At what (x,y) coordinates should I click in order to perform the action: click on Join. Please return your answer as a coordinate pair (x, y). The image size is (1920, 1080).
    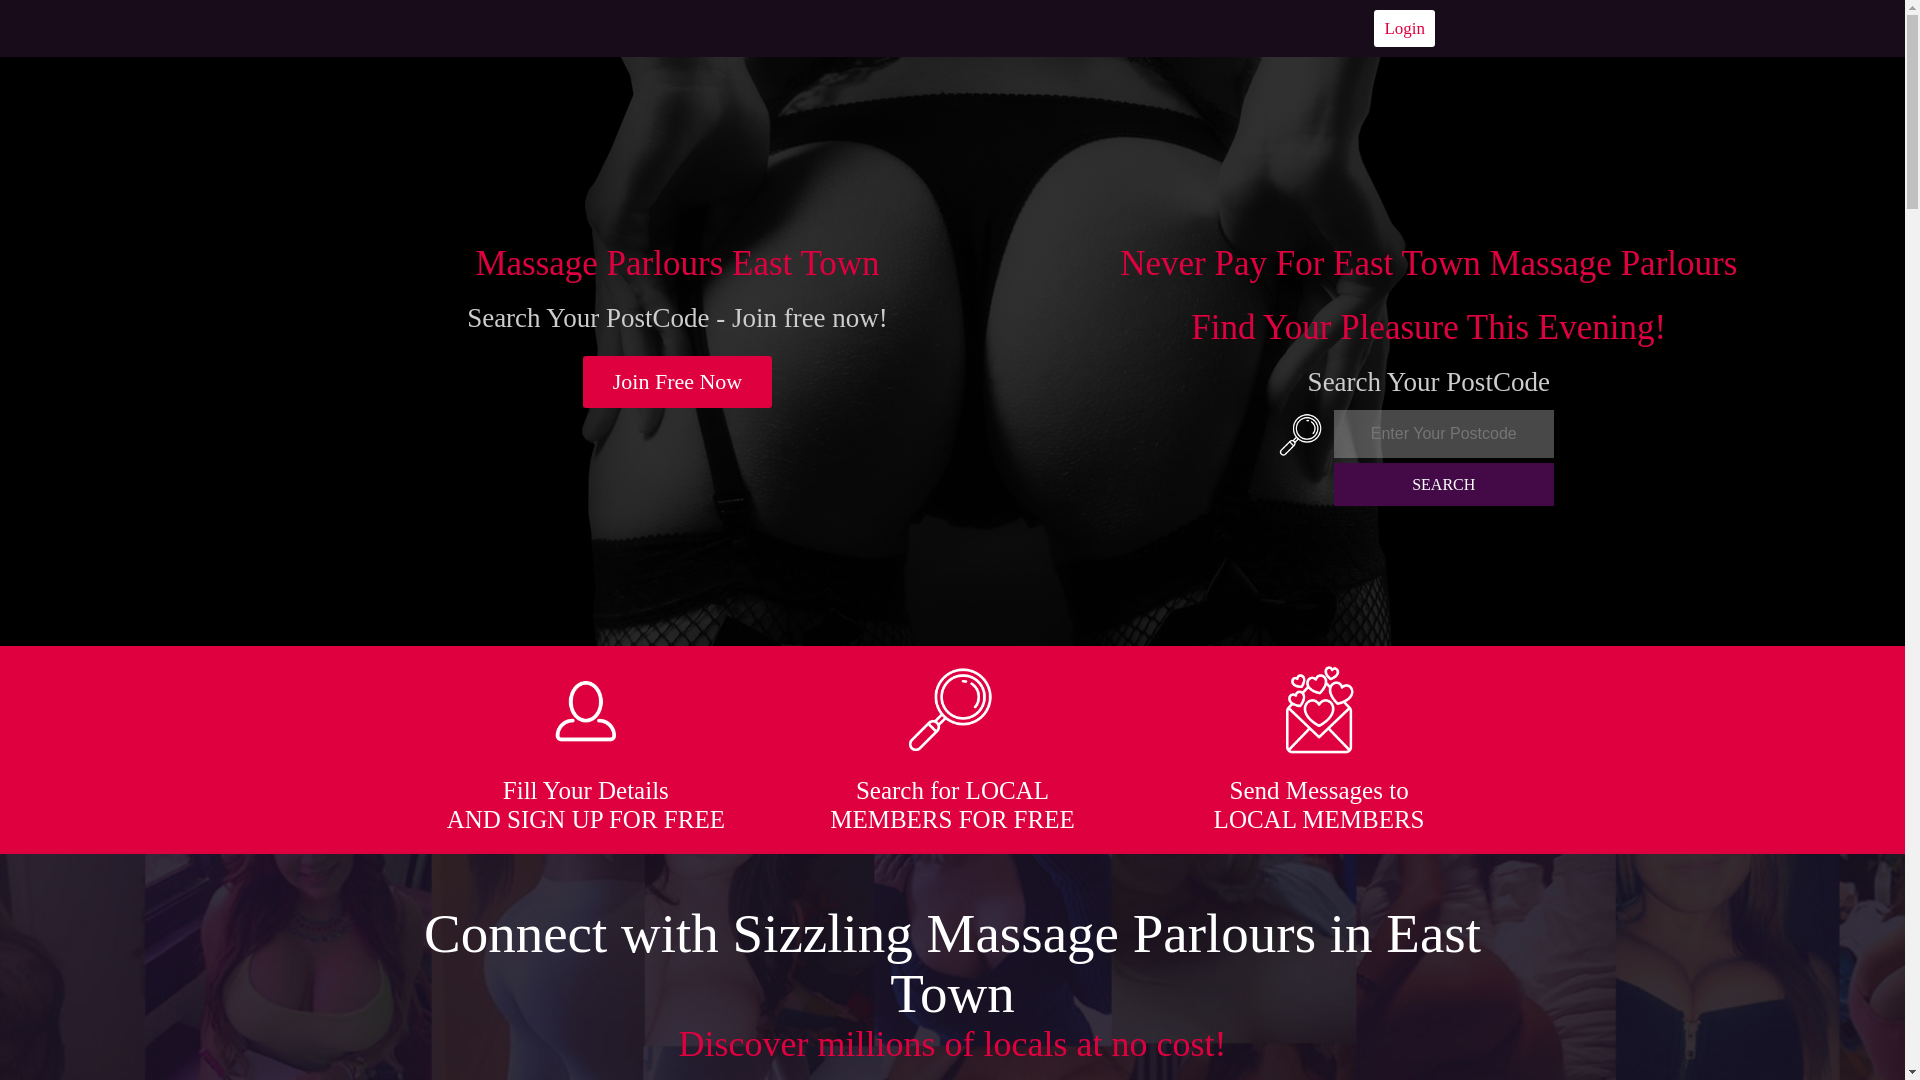
    Looking at the image, I should click on (678, 382).